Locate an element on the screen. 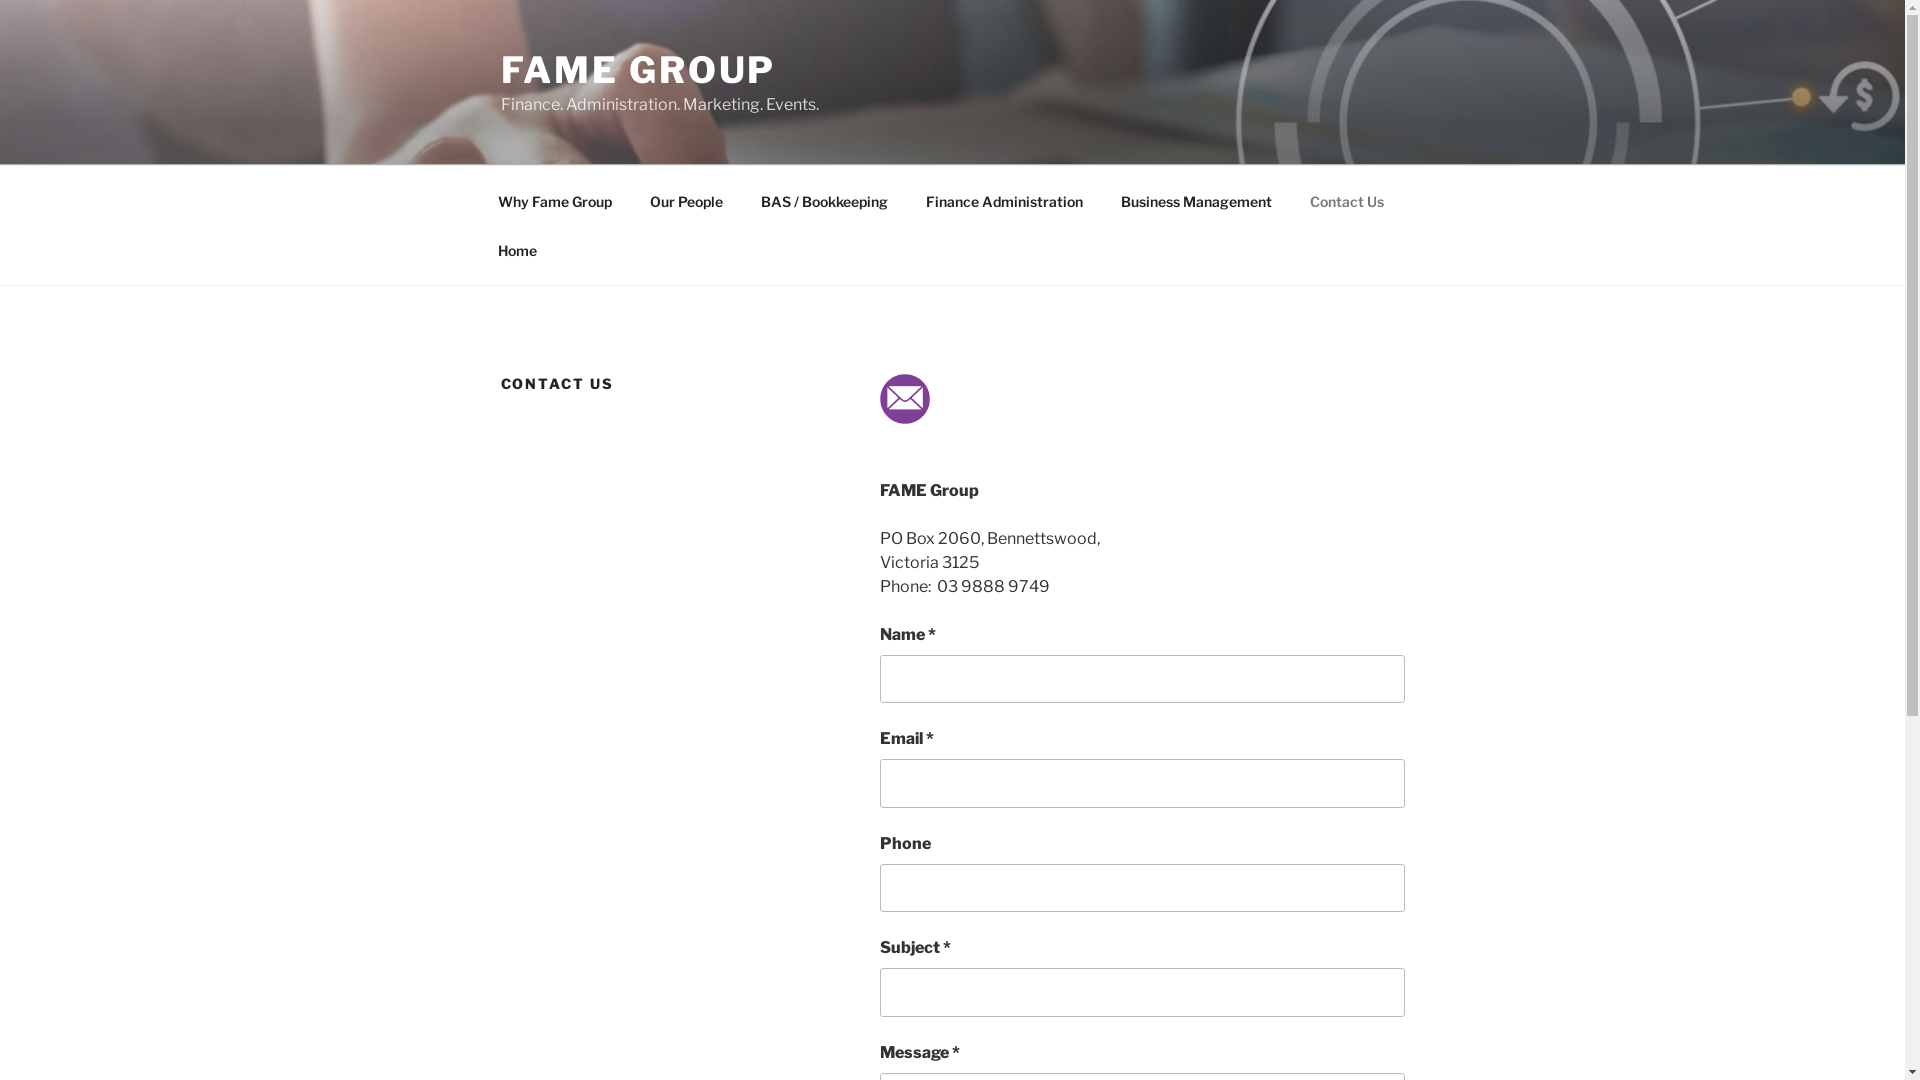 Image resolution: width=1920 pixels, height=1080 pixels. BAS / Bookkeeping is located at coordinates (825, 200).